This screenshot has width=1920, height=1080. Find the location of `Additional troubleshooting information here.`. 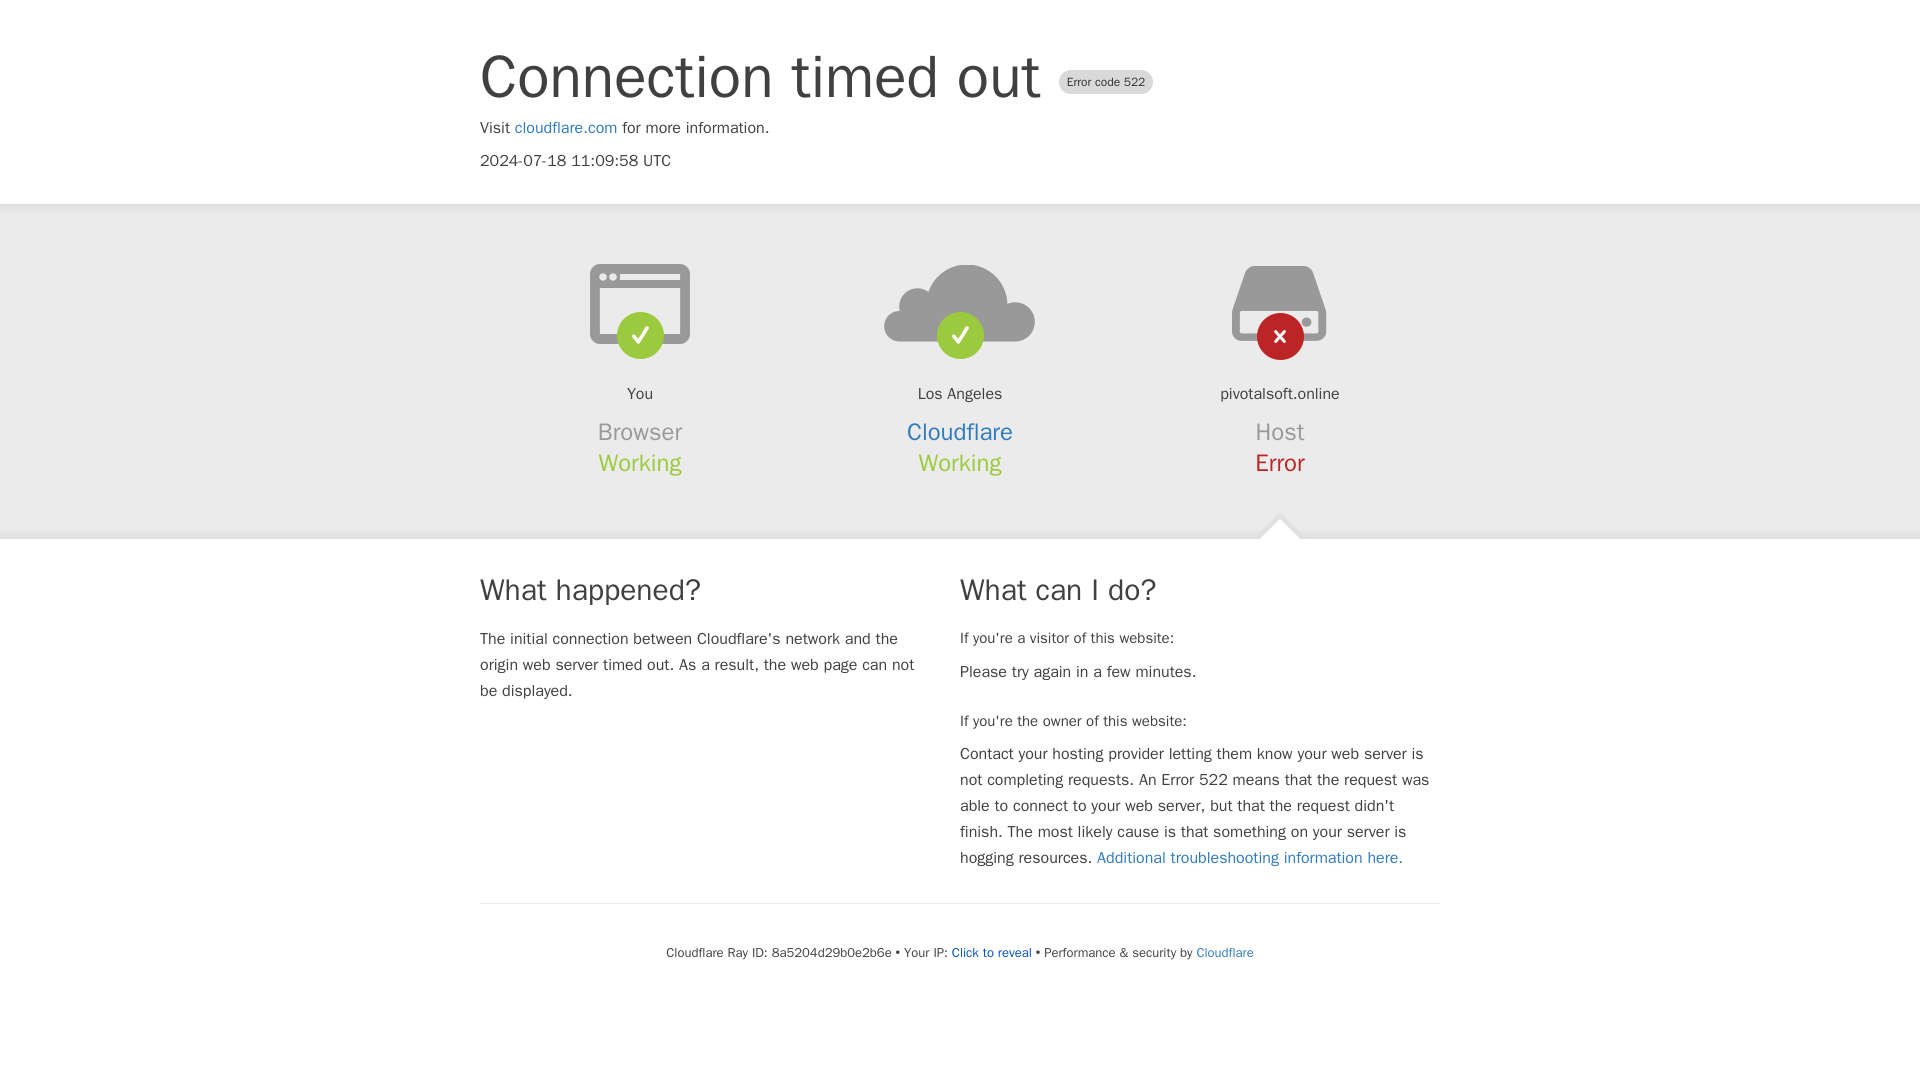

Additional troubleshooting information here. is located at coordinates (1250, 858).